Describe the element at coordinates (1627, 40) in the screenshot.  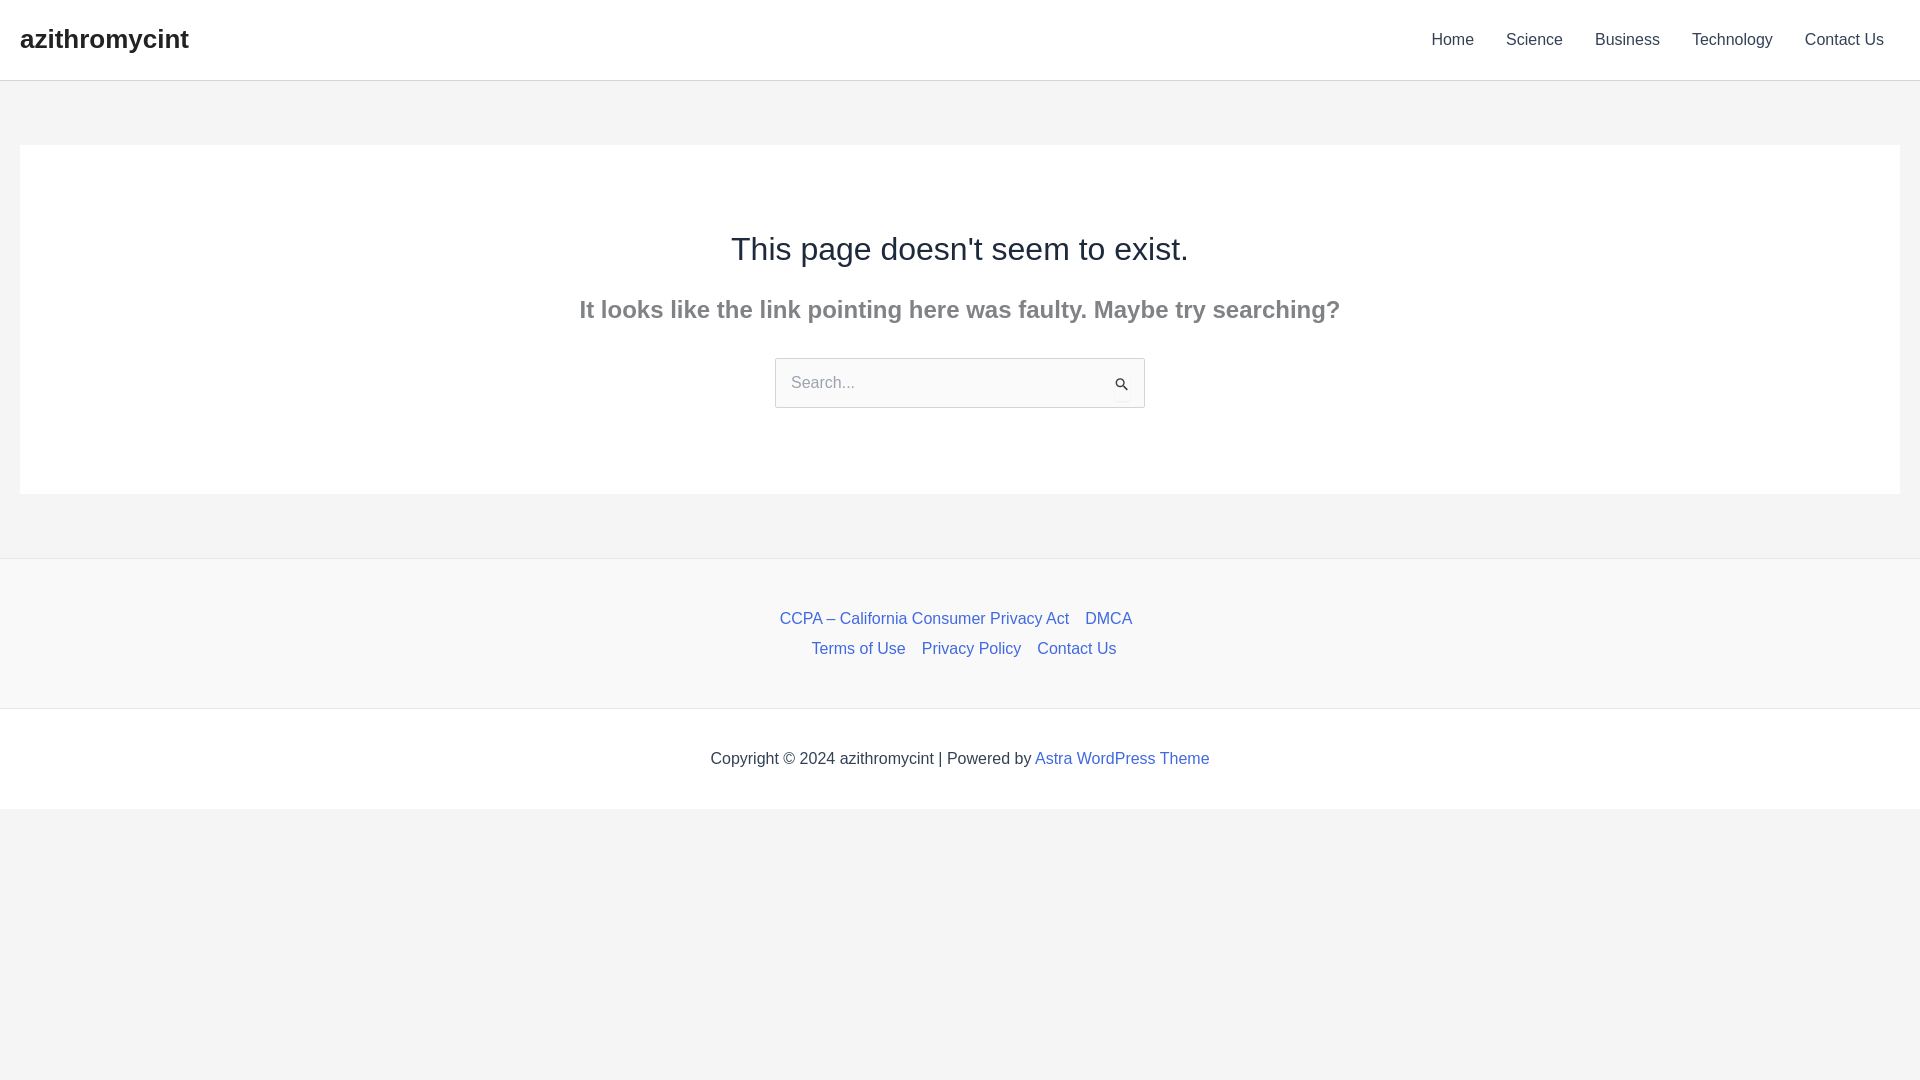
I see `Business` at that location.